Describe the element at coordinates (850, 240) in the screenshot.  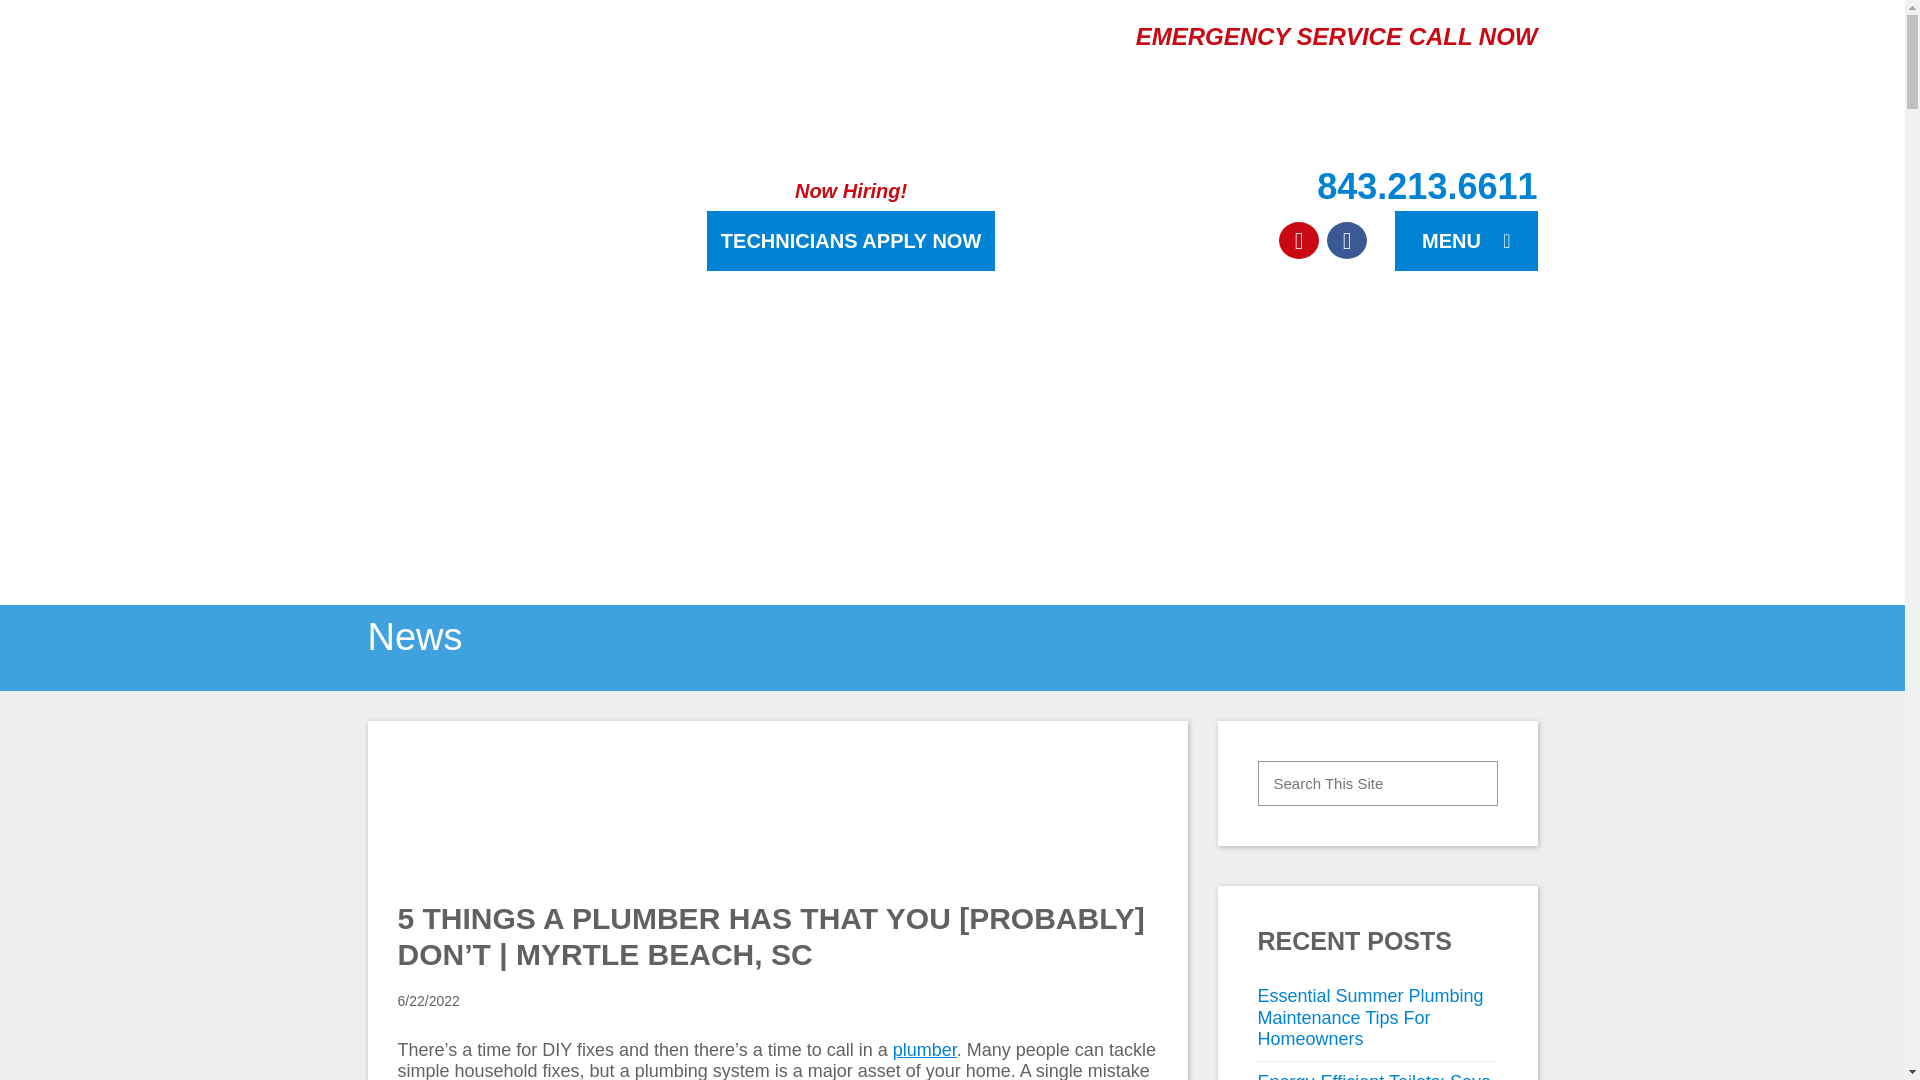
I see `TECHNICIANS APPLY NOW` at that location.